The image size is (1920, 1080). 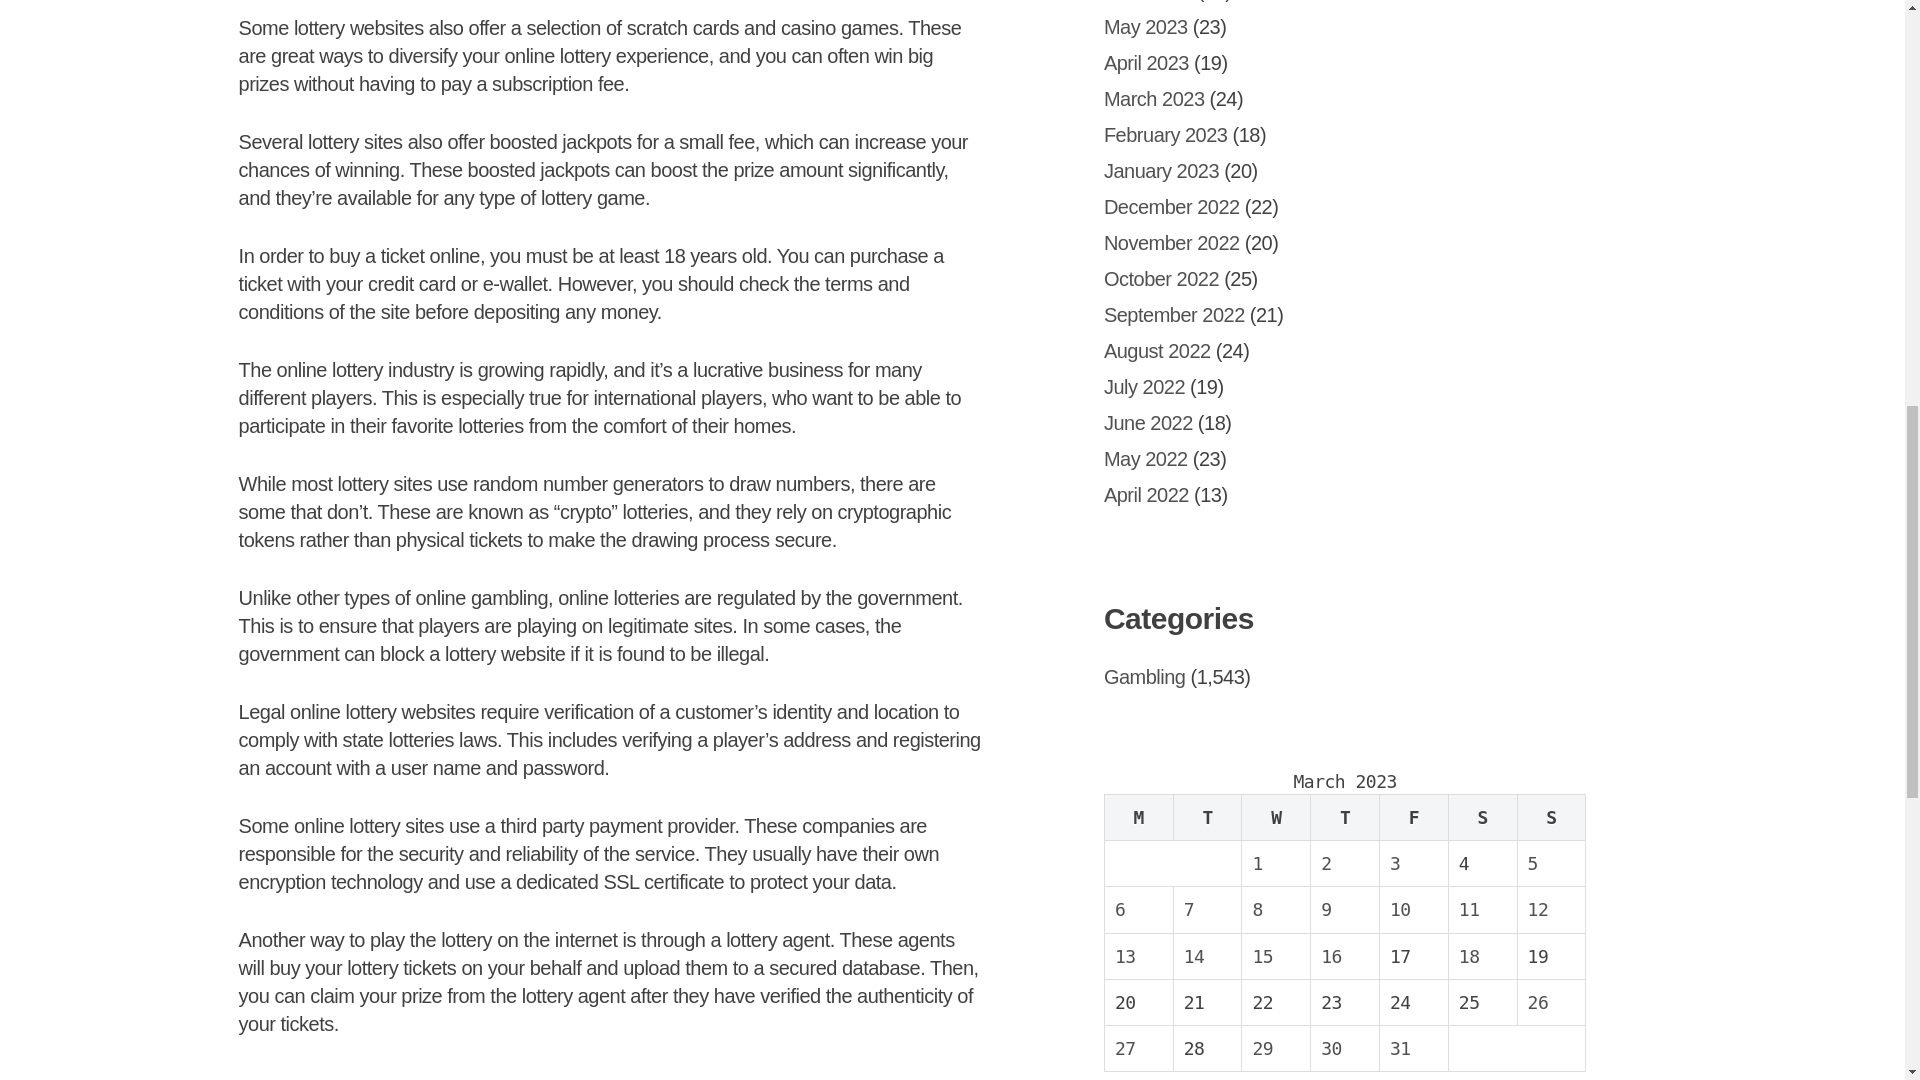 I want to click on September 2022, so click(x=1174, y=314).